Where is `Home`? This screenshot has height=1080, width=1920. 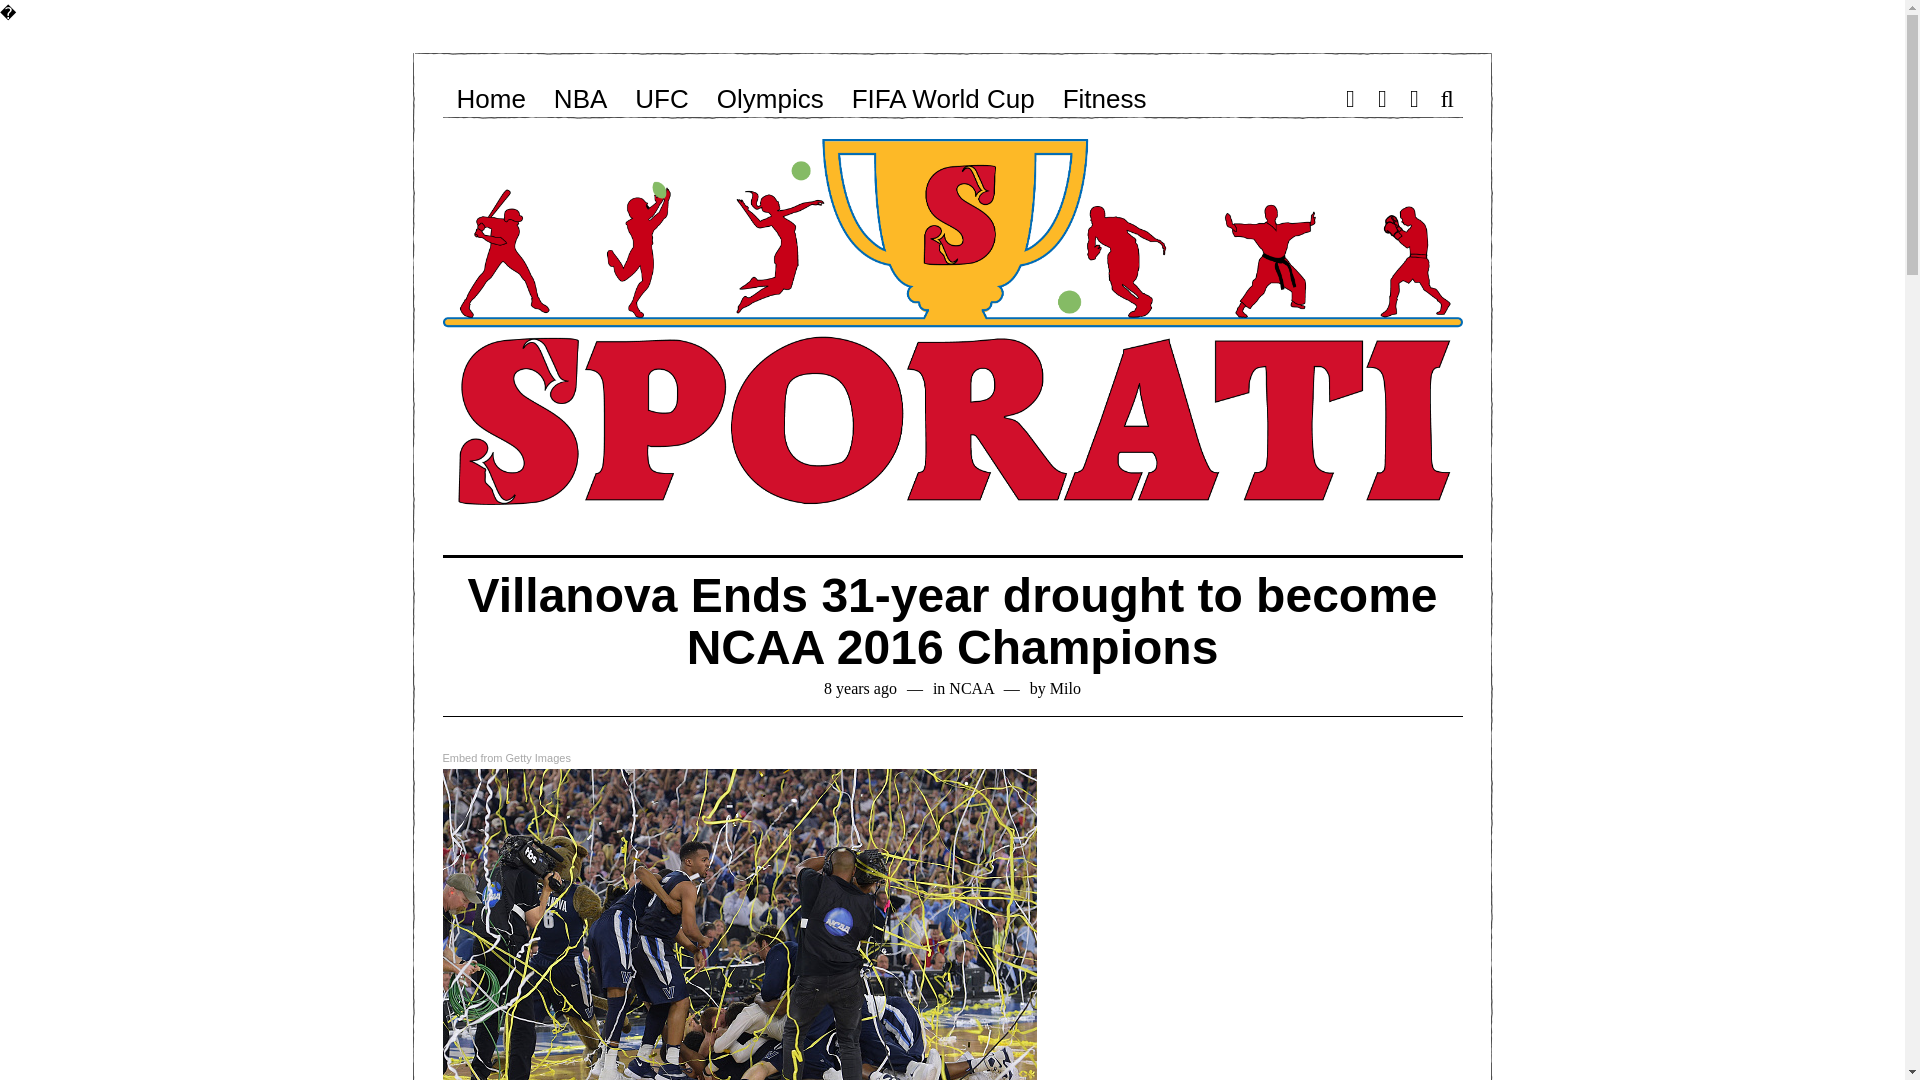
Home is located at coordinates (490, 98).